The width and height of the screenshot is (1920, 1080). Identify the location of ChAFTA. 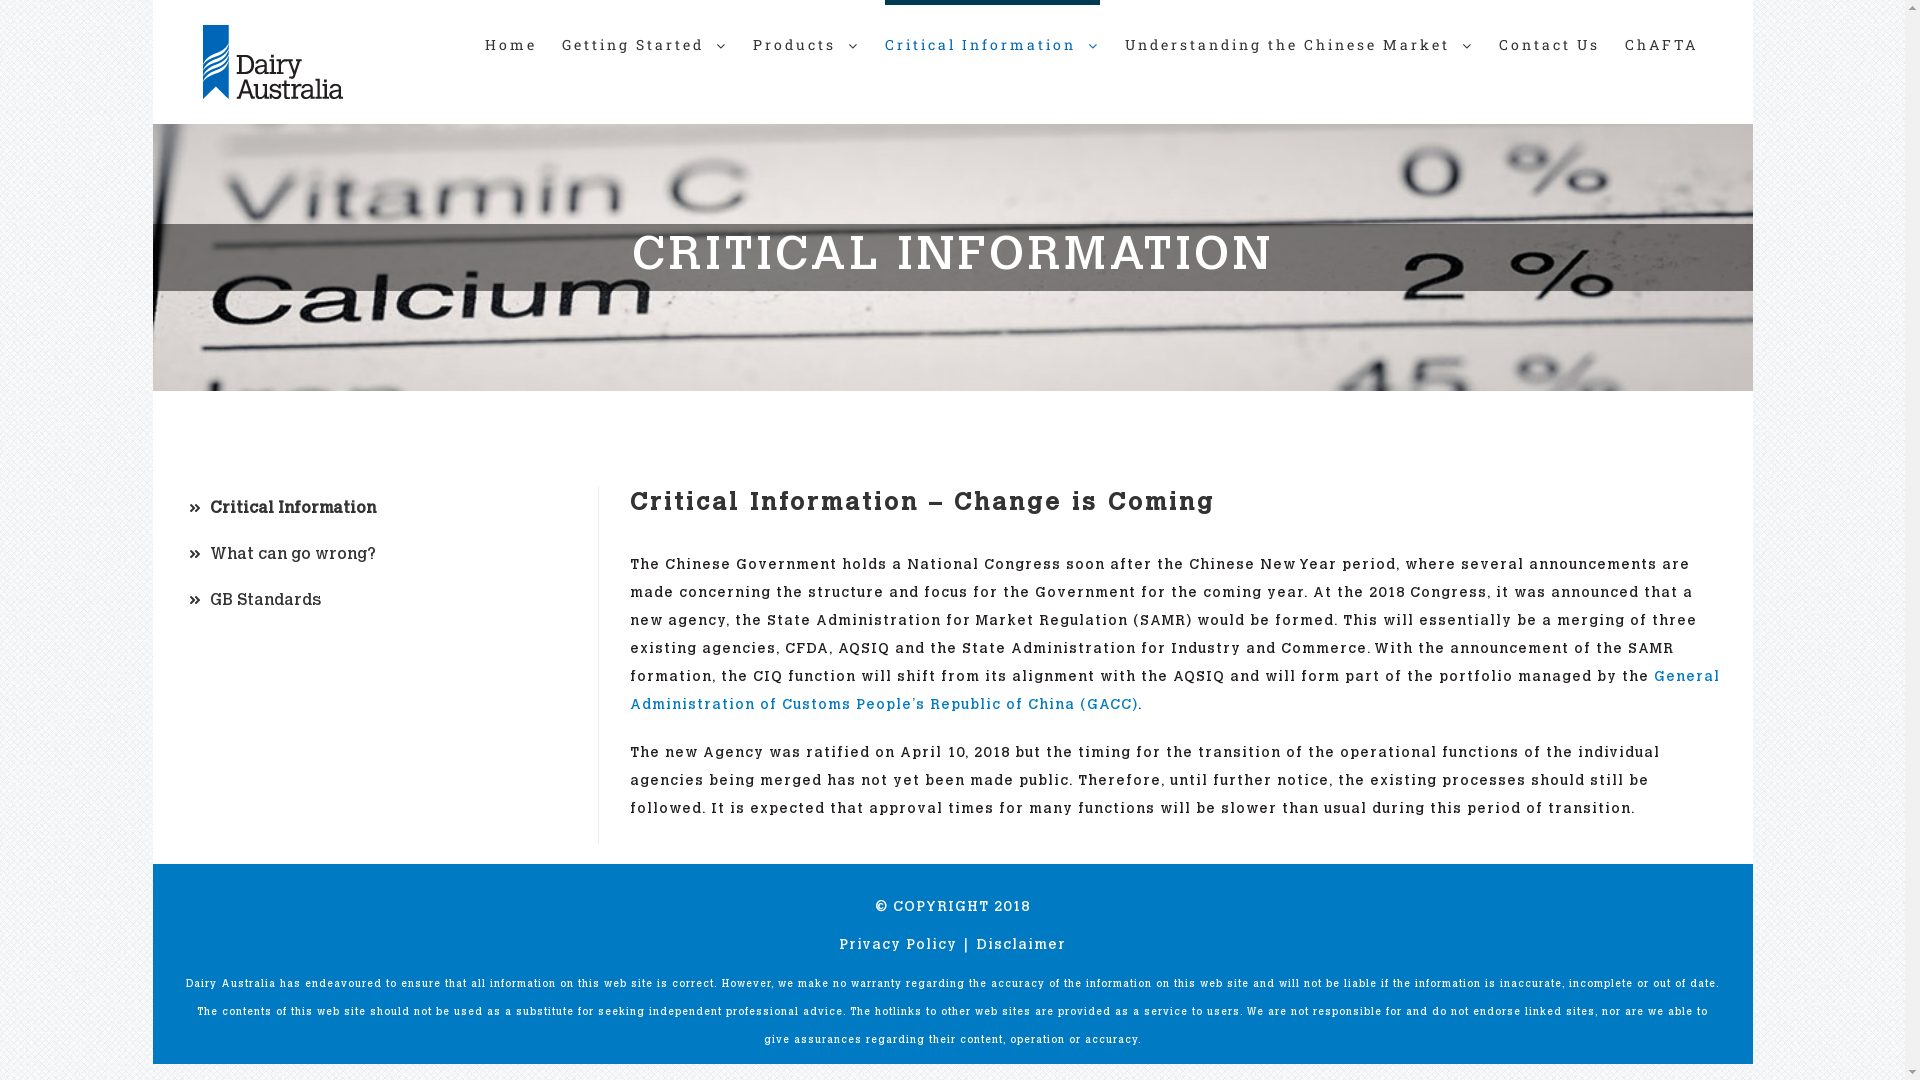
(1660, 42).